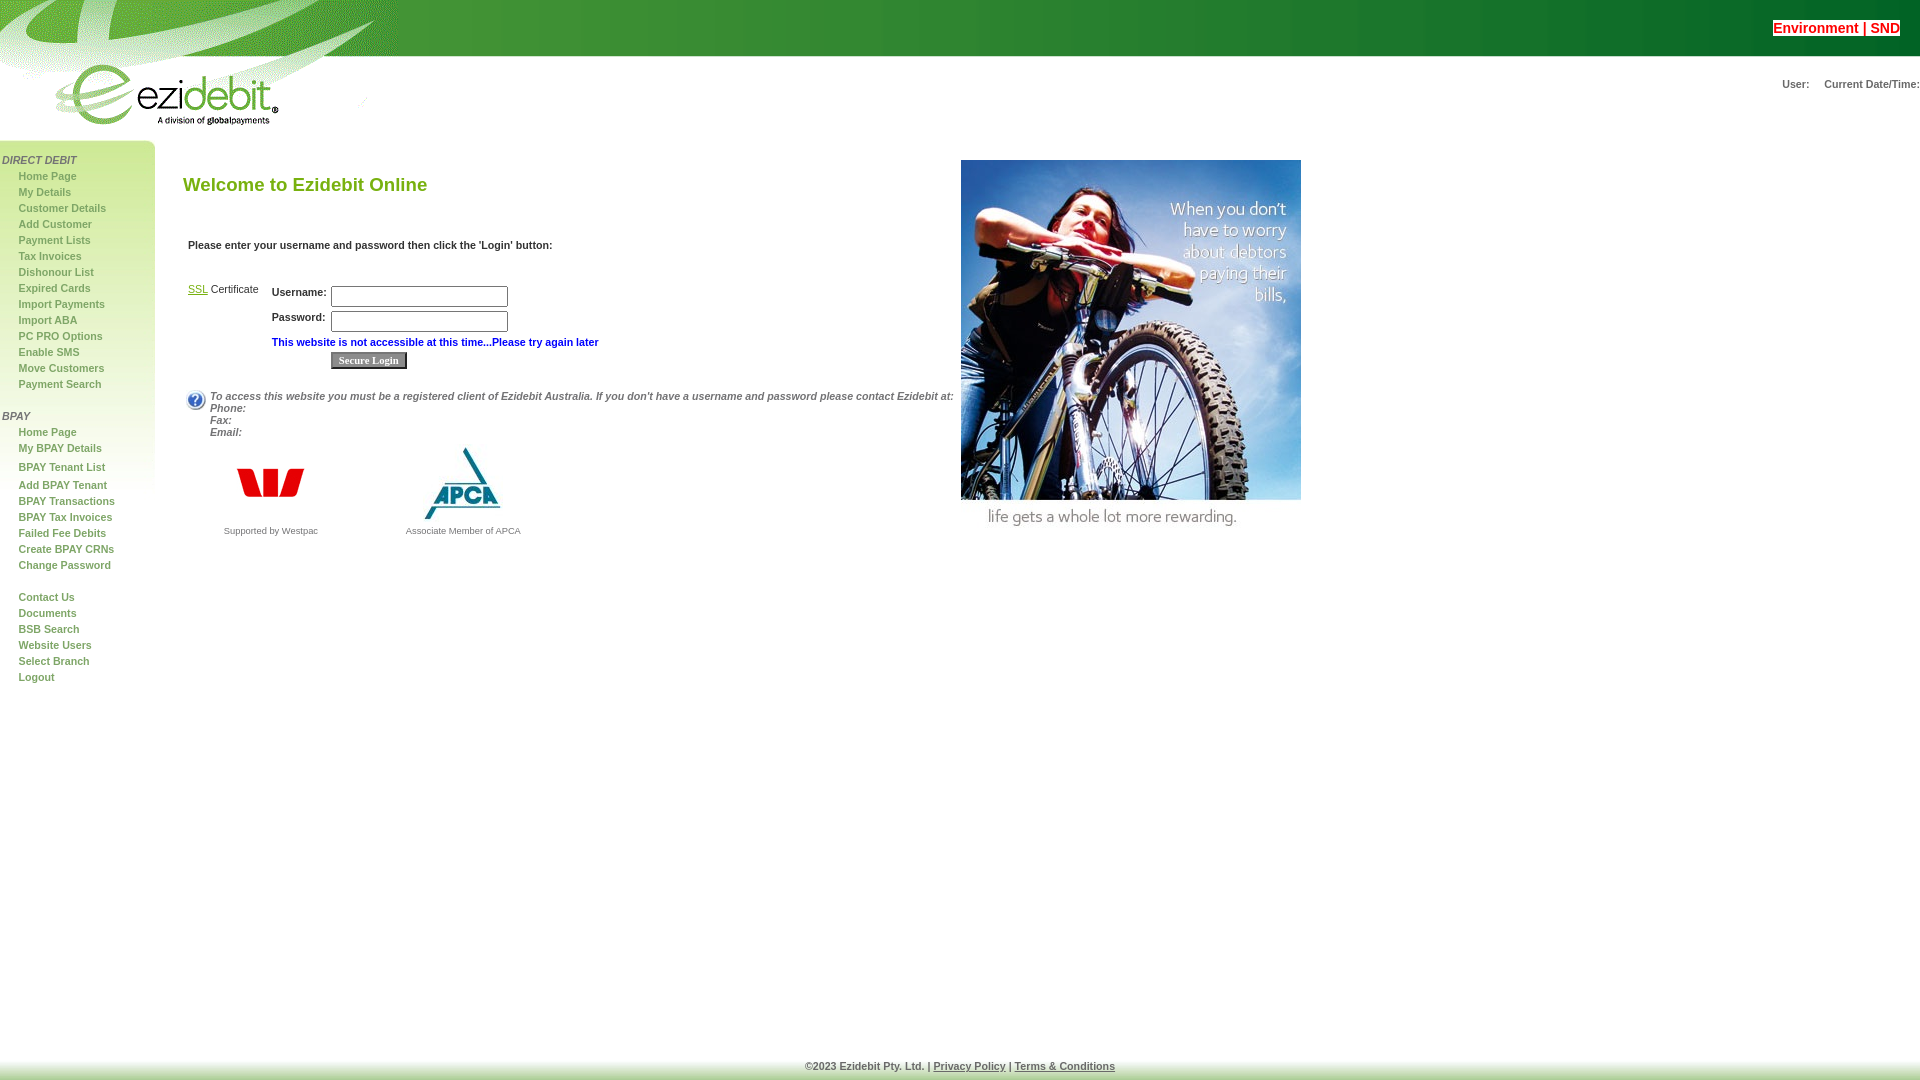 The image size is (1920, 1080). Describe the element at coordinates (48, 176) in the screenshot. I see `Home Page` at that location.